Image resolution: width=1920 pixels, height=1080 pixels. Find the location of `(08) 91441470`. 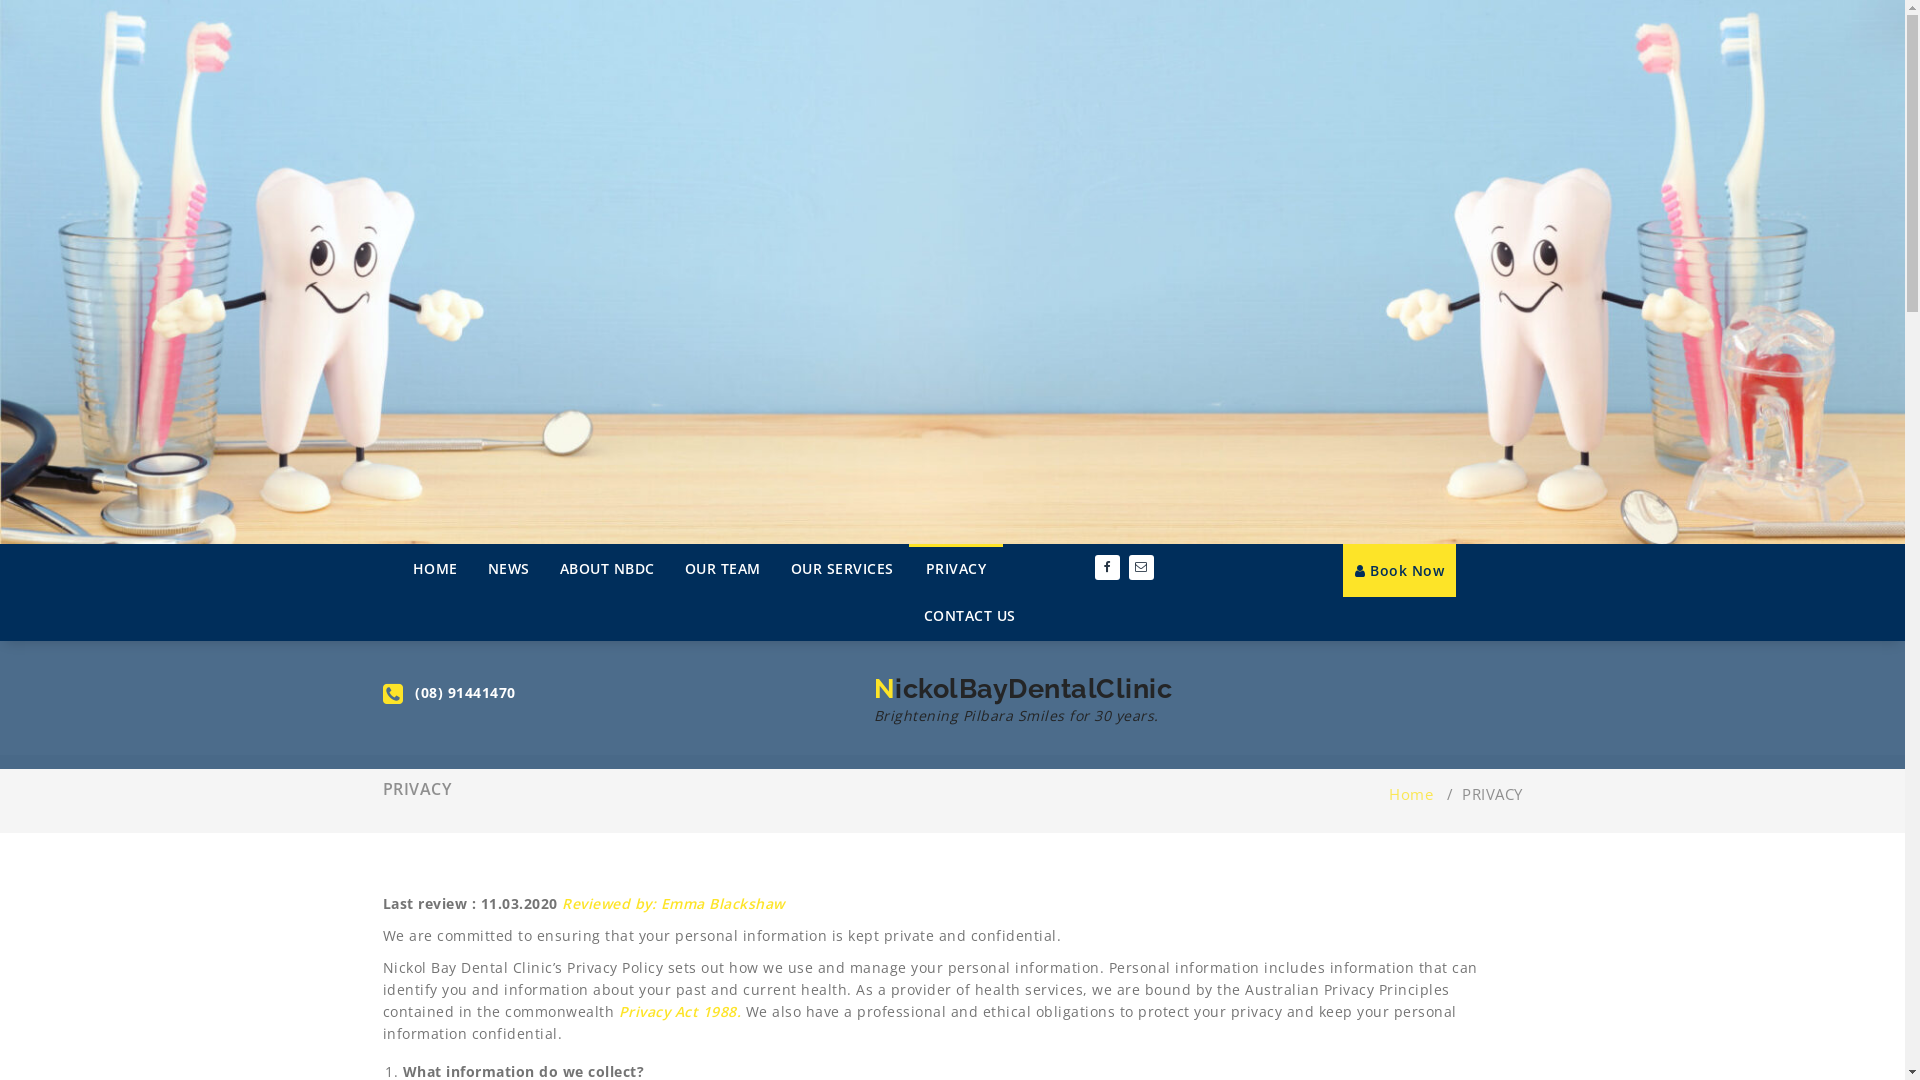

(08) 91441470 is located at coordinates (466, 692).